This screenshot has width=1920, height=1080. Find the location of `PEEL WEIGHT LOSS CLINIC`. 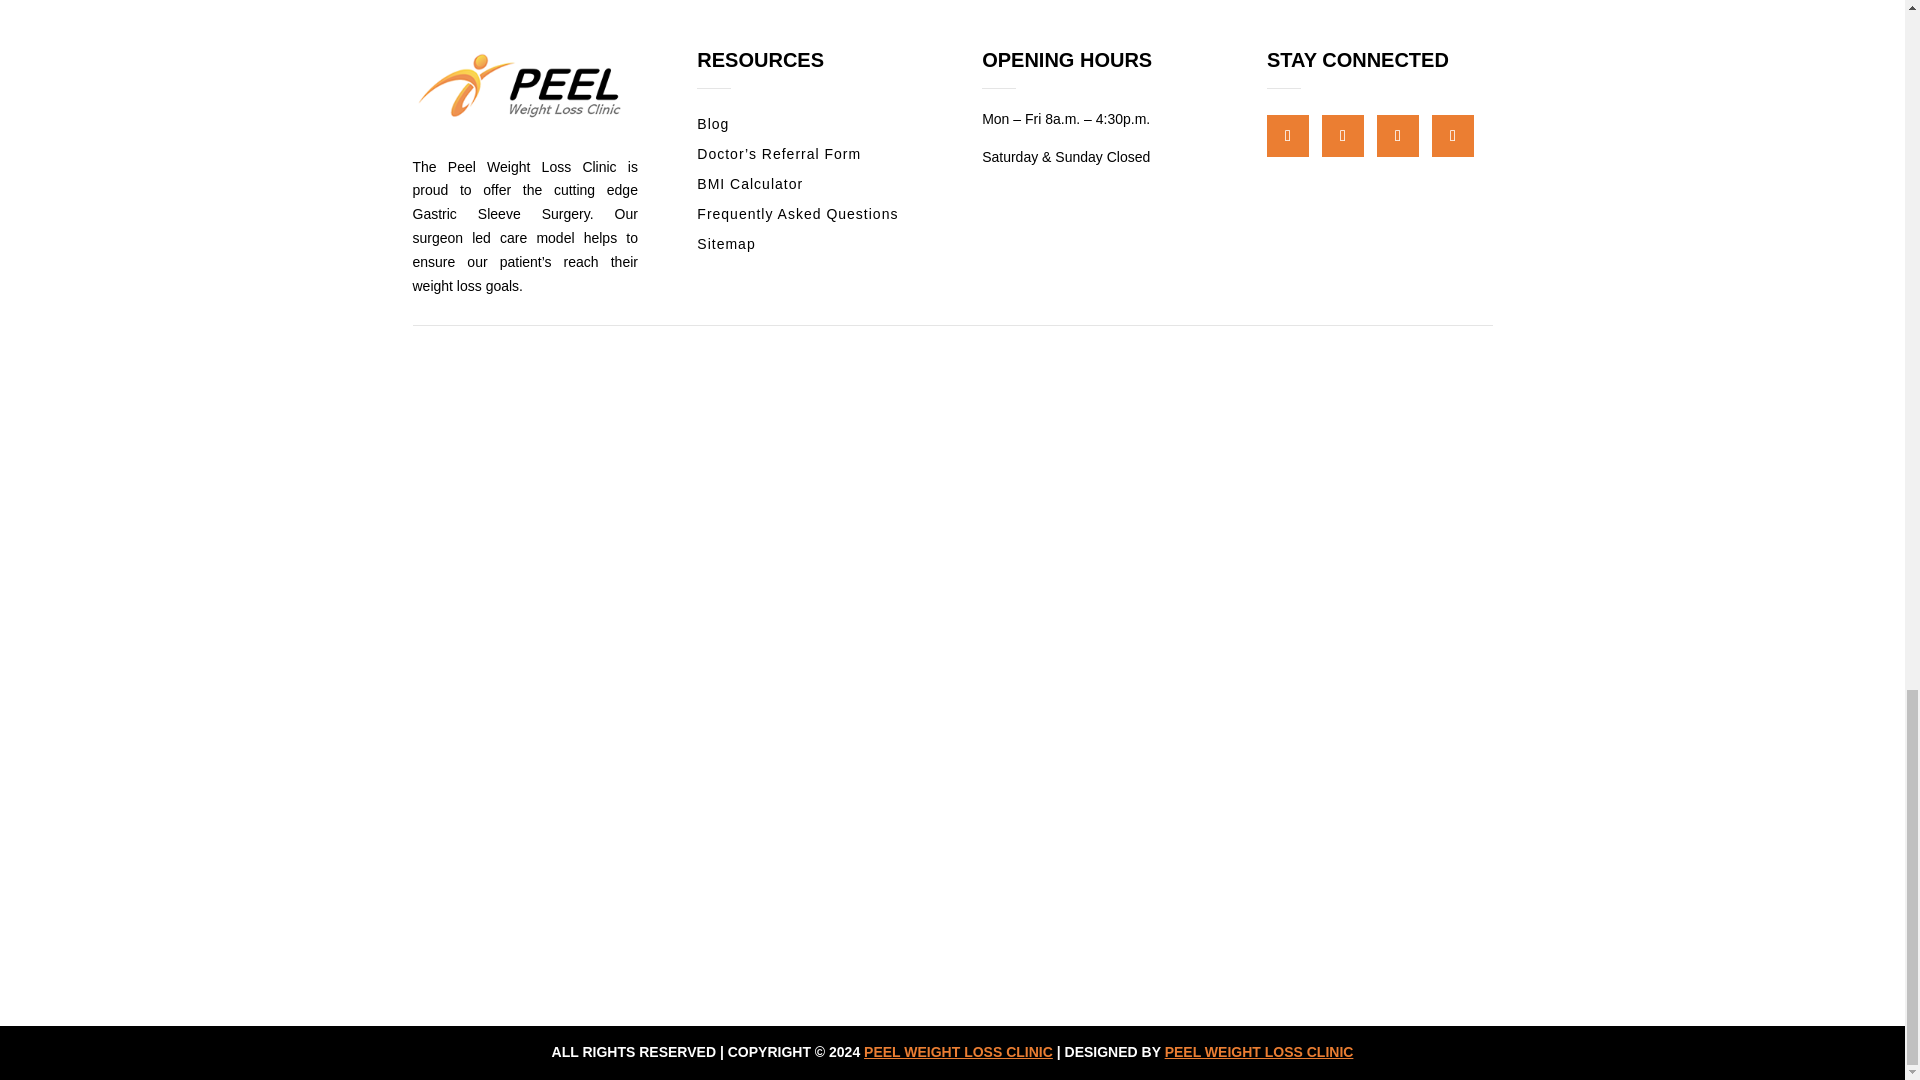

PEEL WEIGHT LOSS CLINIC is located at coordinates (958, 1052).